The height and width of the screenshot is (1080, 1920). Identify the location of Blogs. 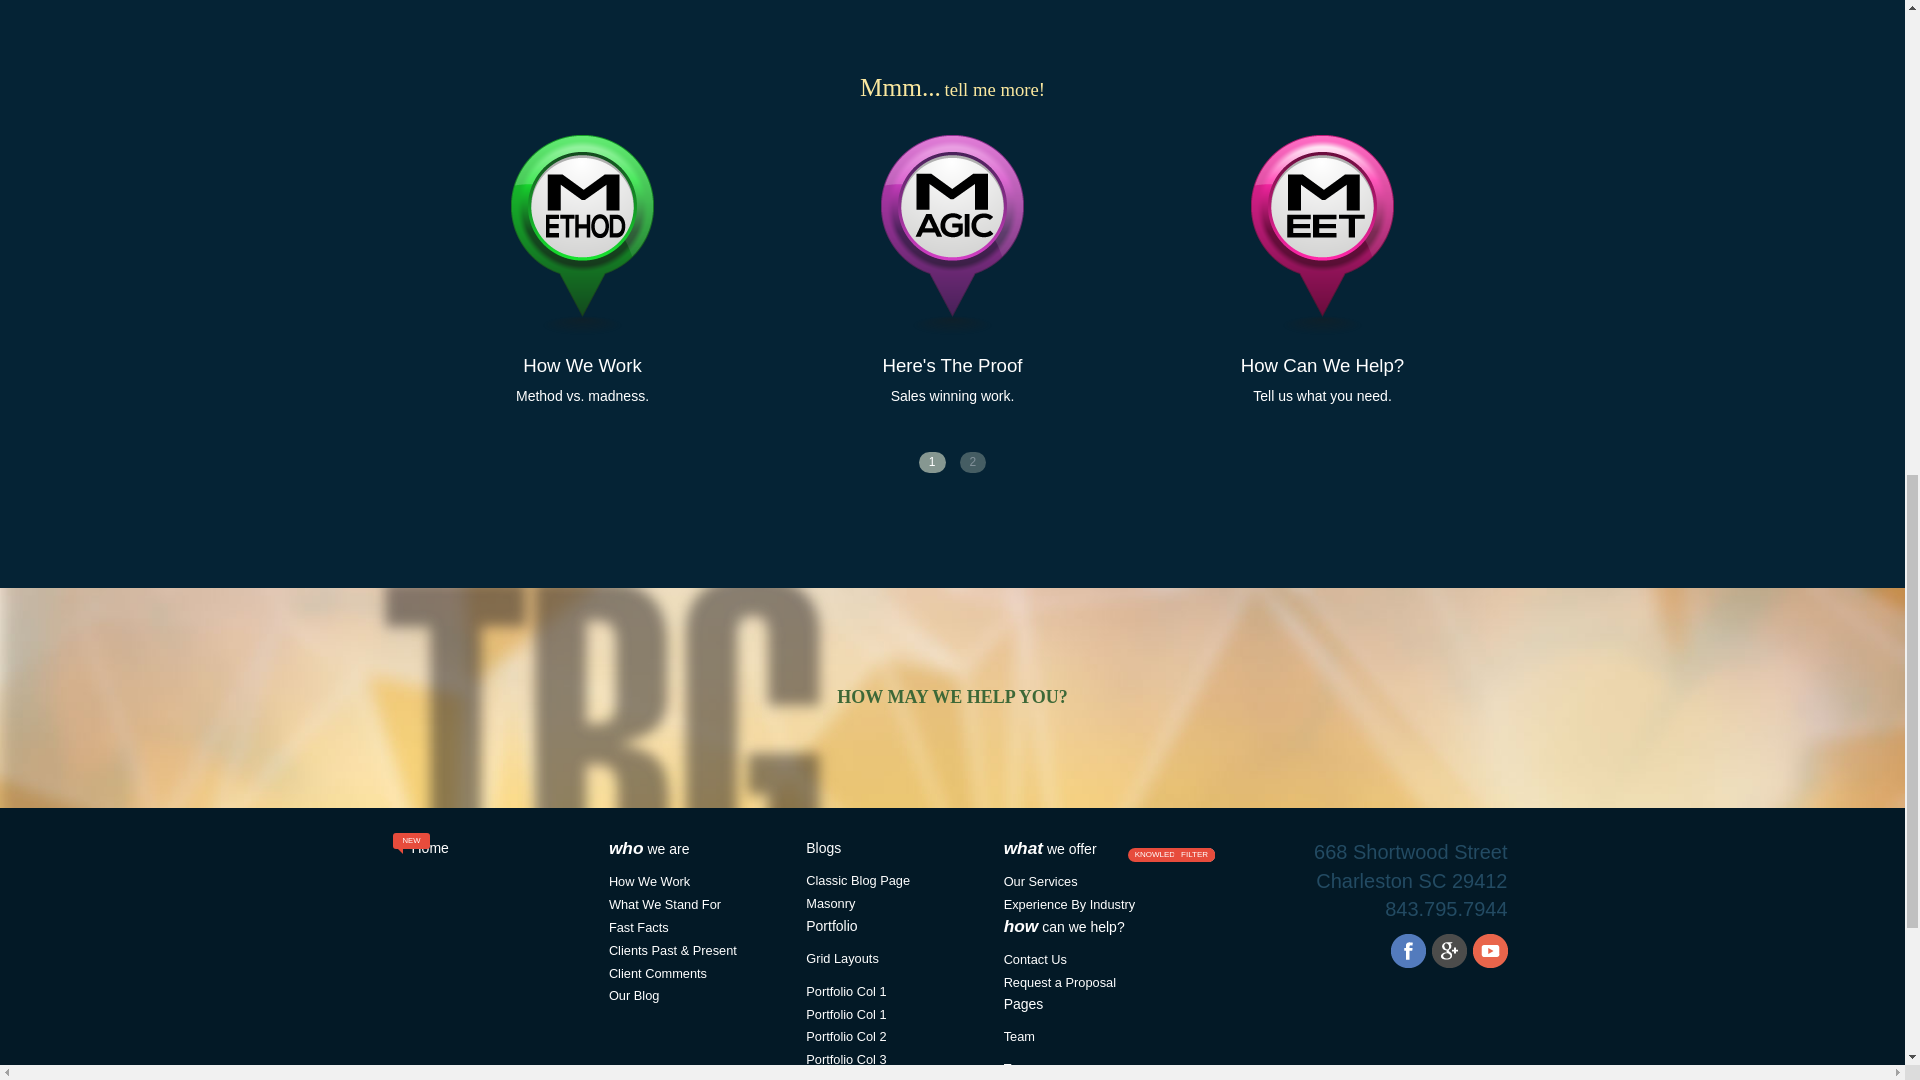
(823, 848).